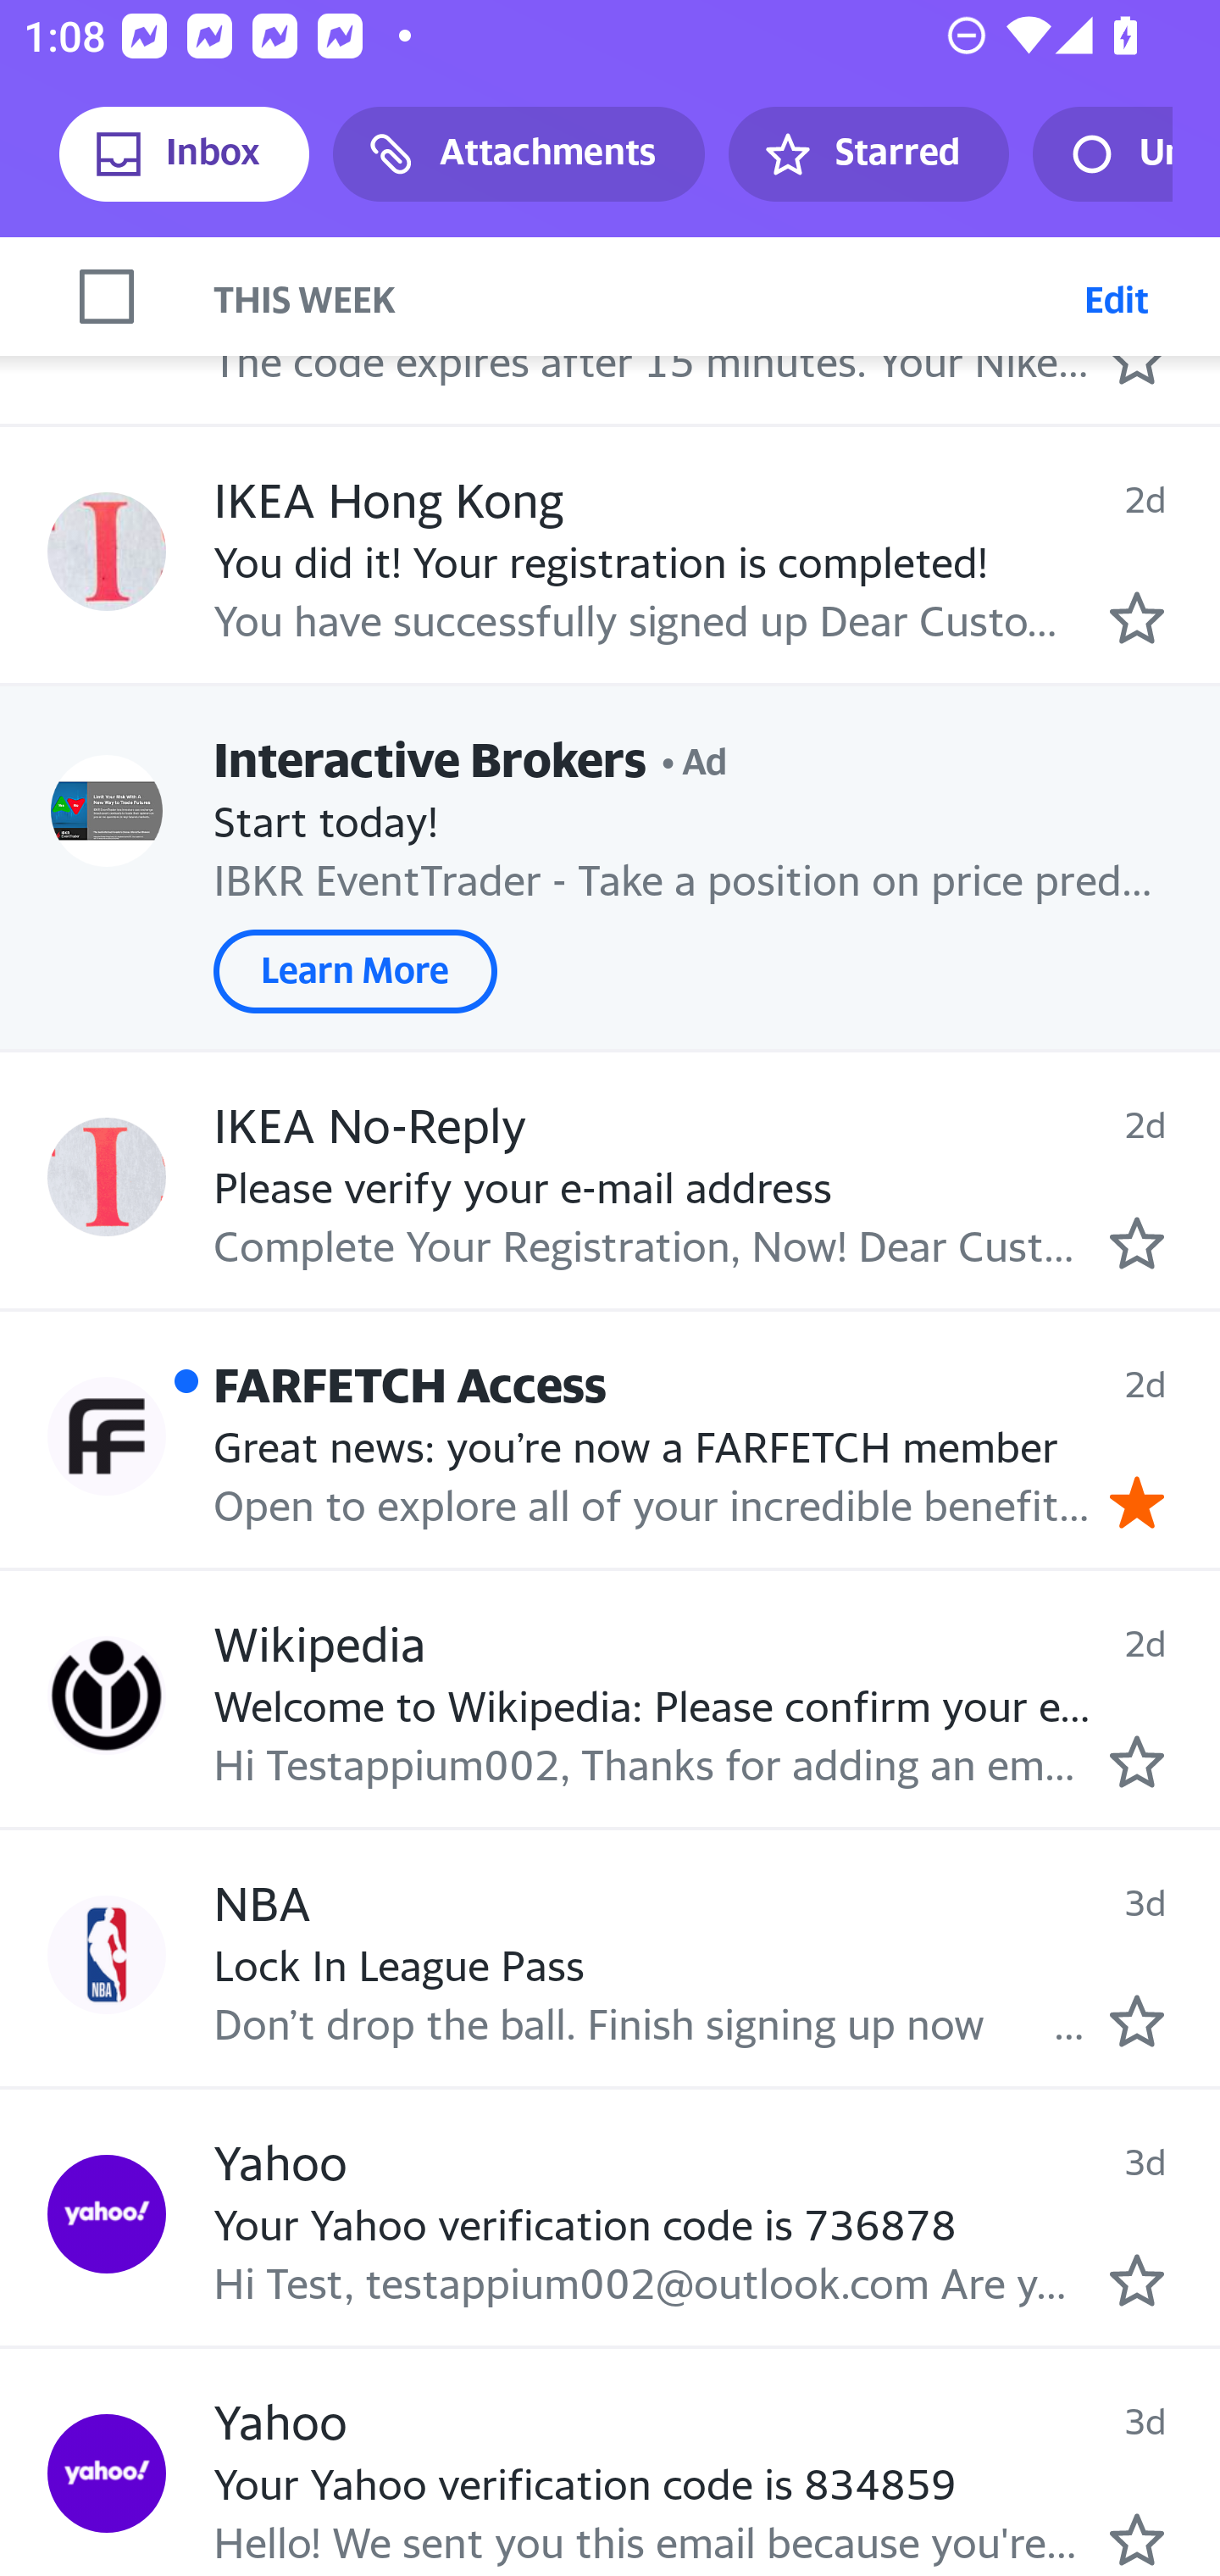  I want to click on Profile
Yahoo, so click(107, 2473).